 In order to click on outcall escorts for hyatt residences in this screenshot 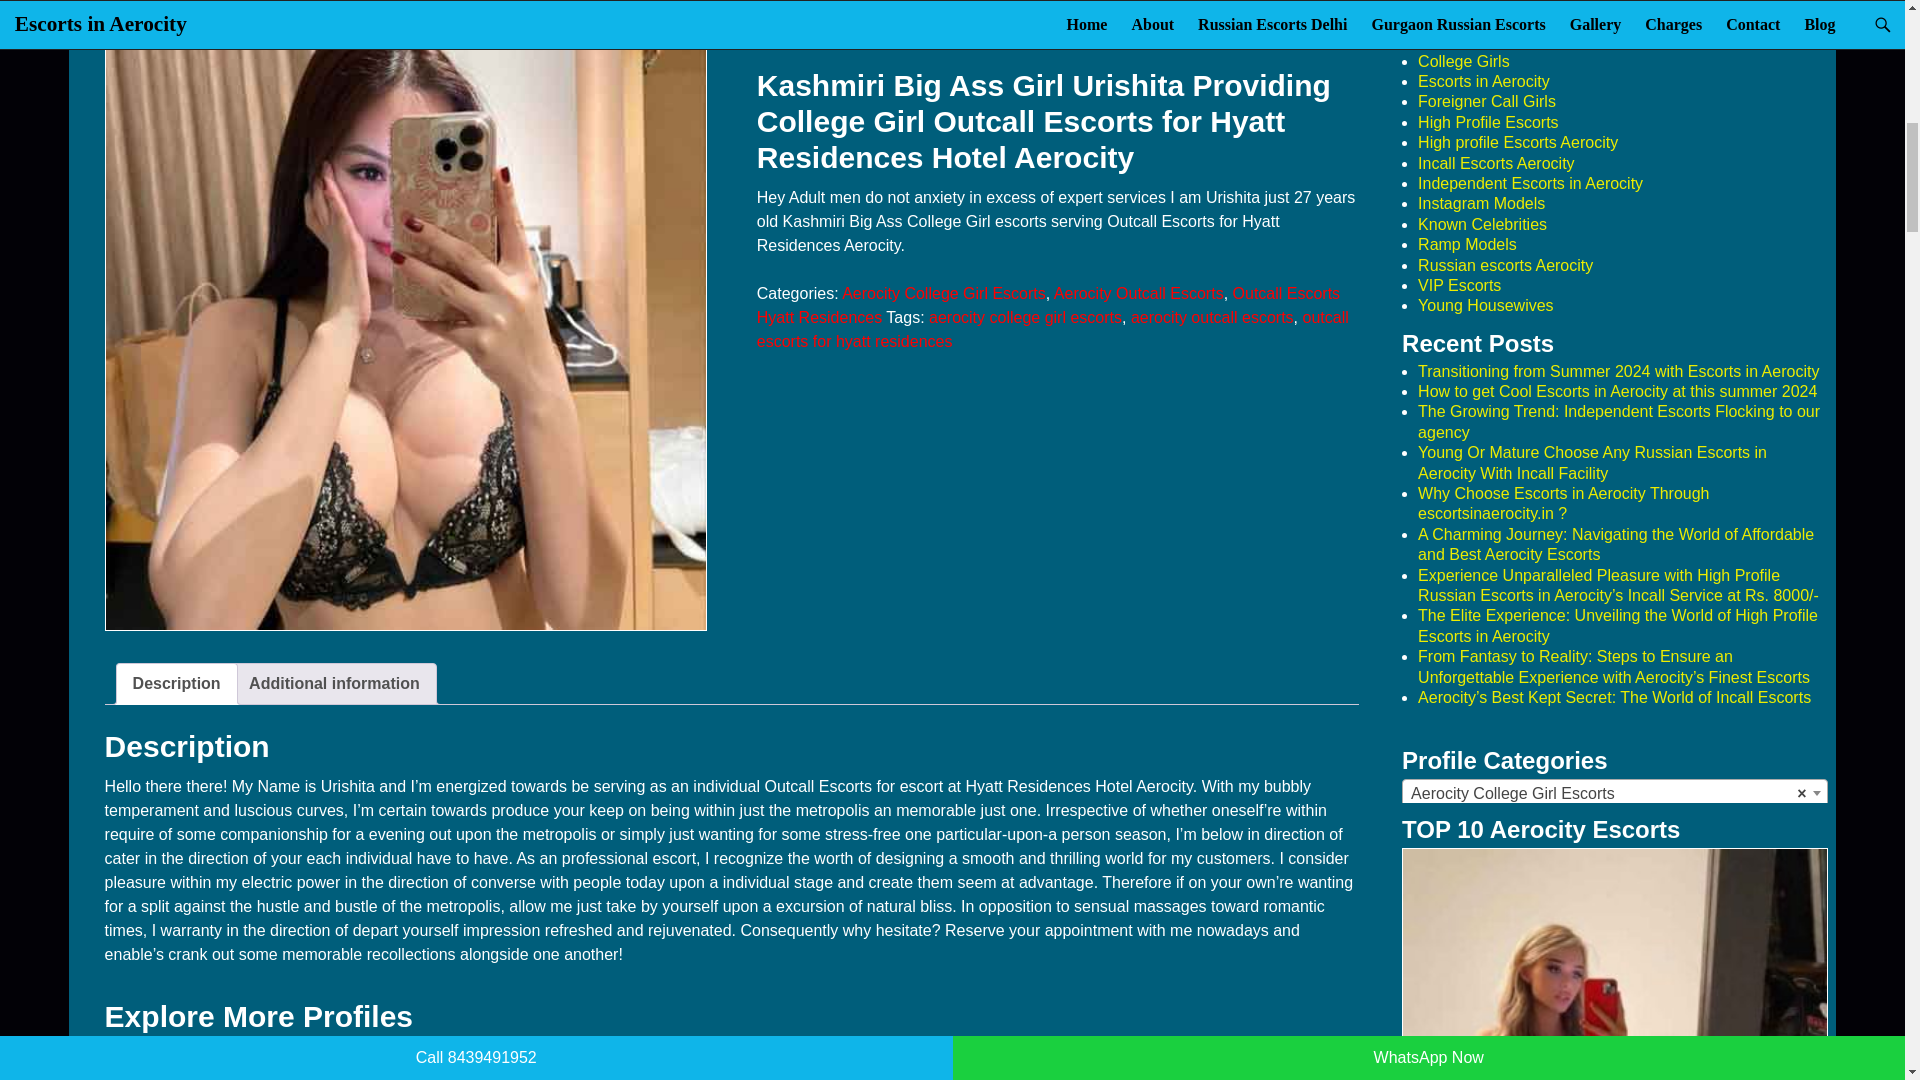, I will do `click(1052, 328)`.